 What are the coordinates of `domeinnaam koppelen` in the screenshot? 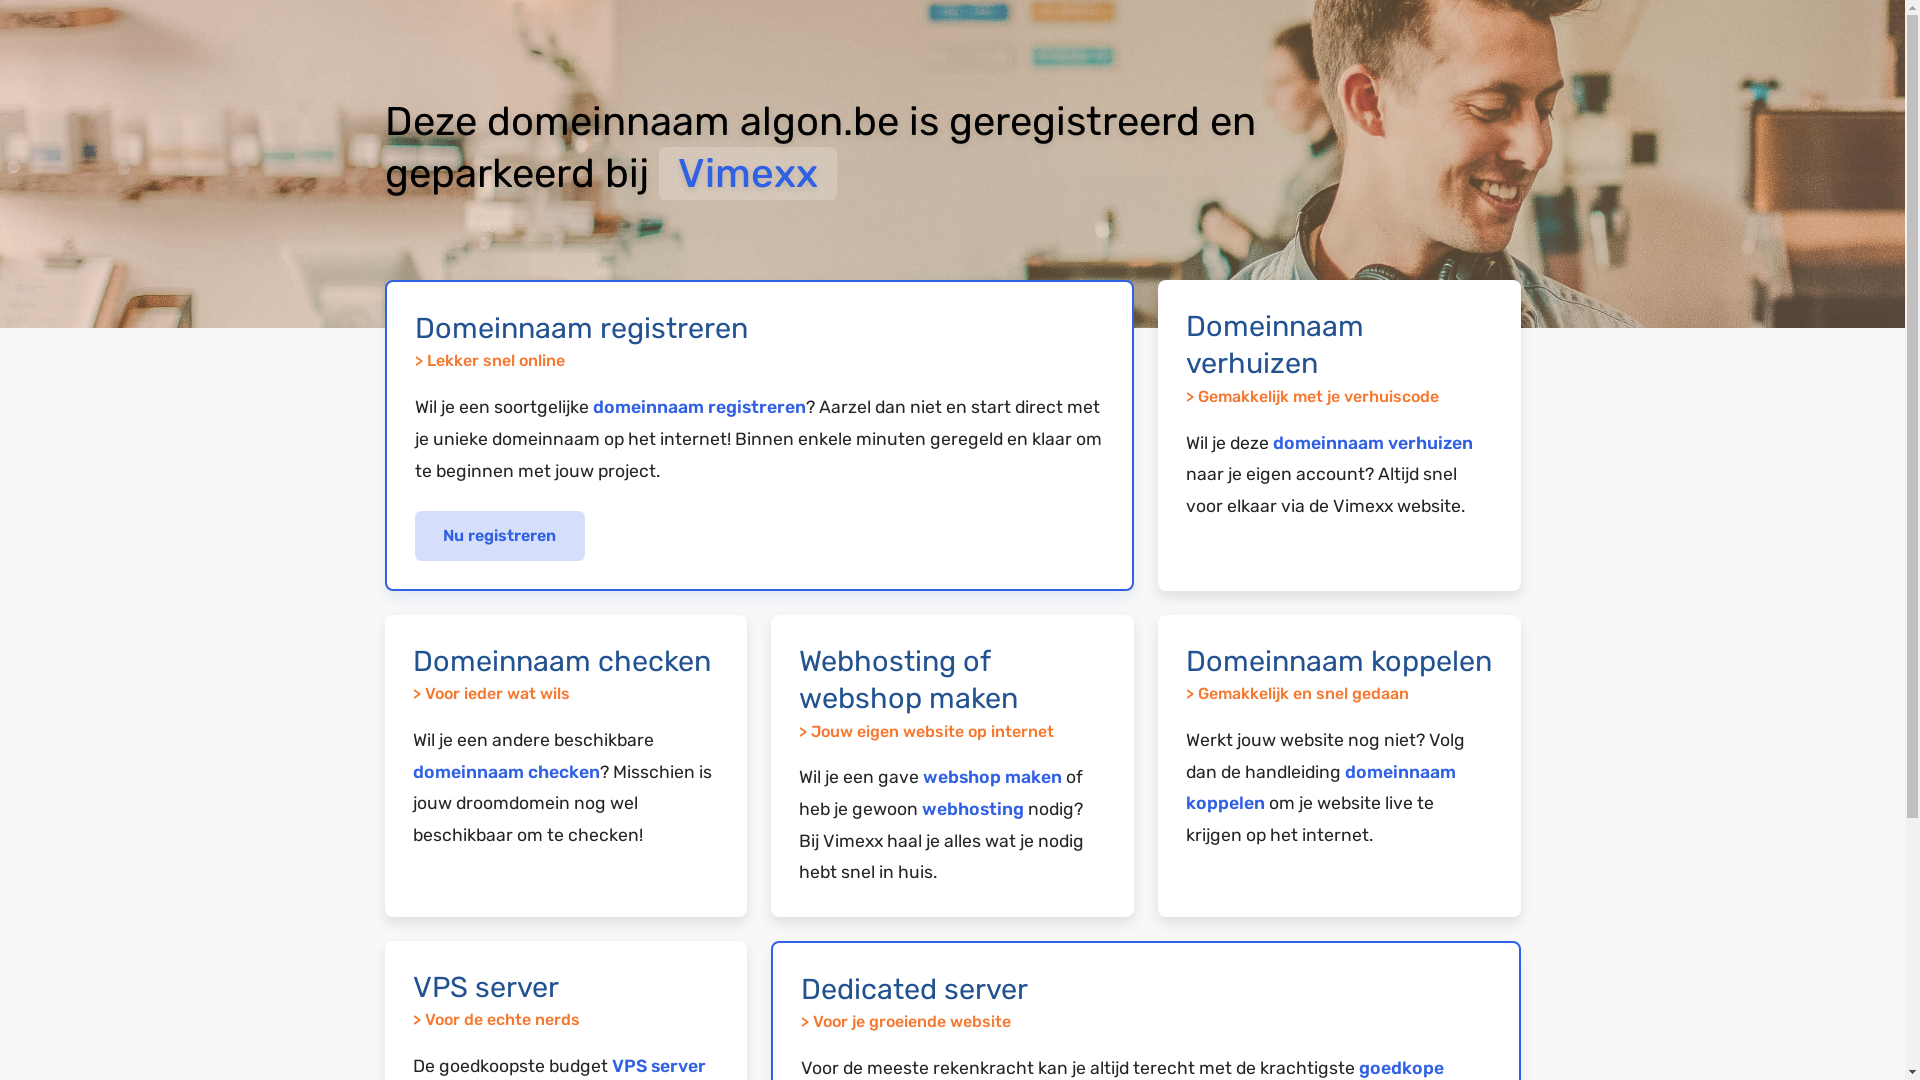 It's located at (1321, 788).